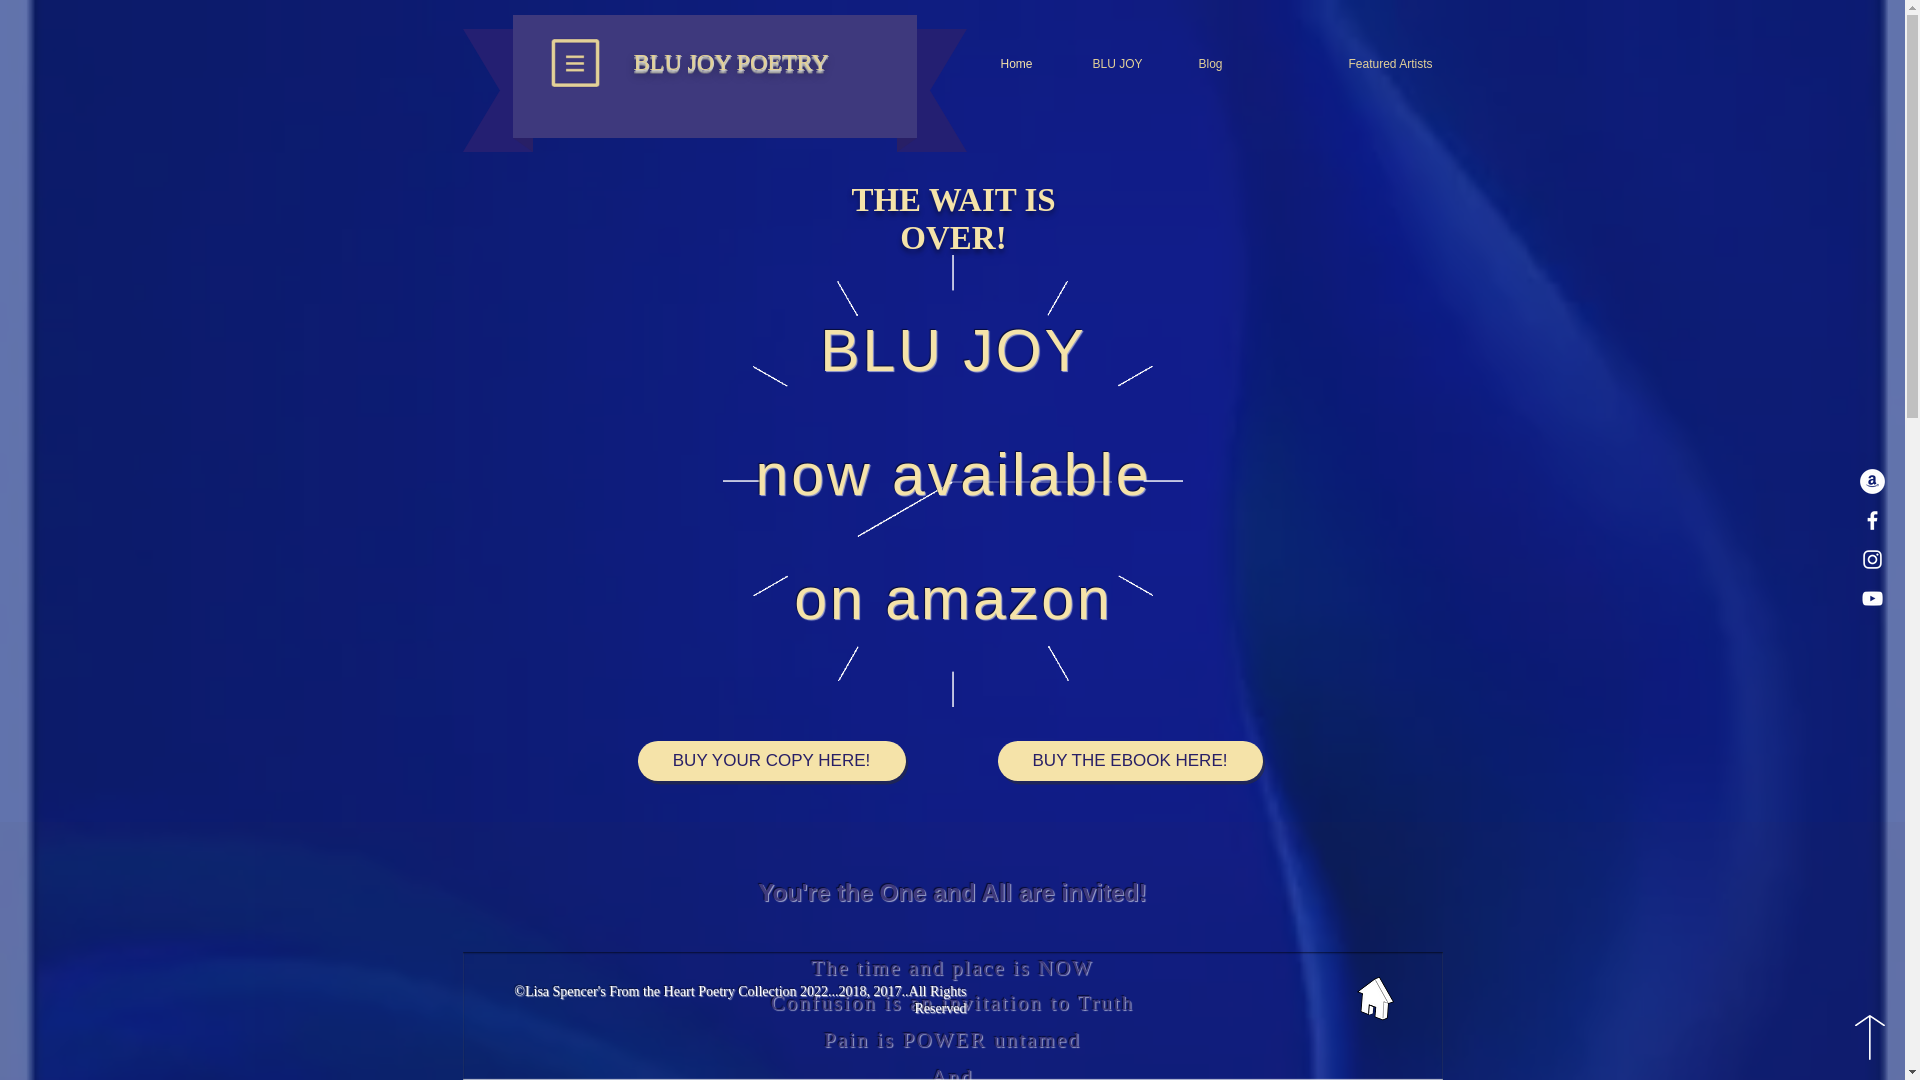  What do you see at coordinates (1342, 63) in the screenshot?
I see `Featured Artists` at bounding box center [1342, 63].